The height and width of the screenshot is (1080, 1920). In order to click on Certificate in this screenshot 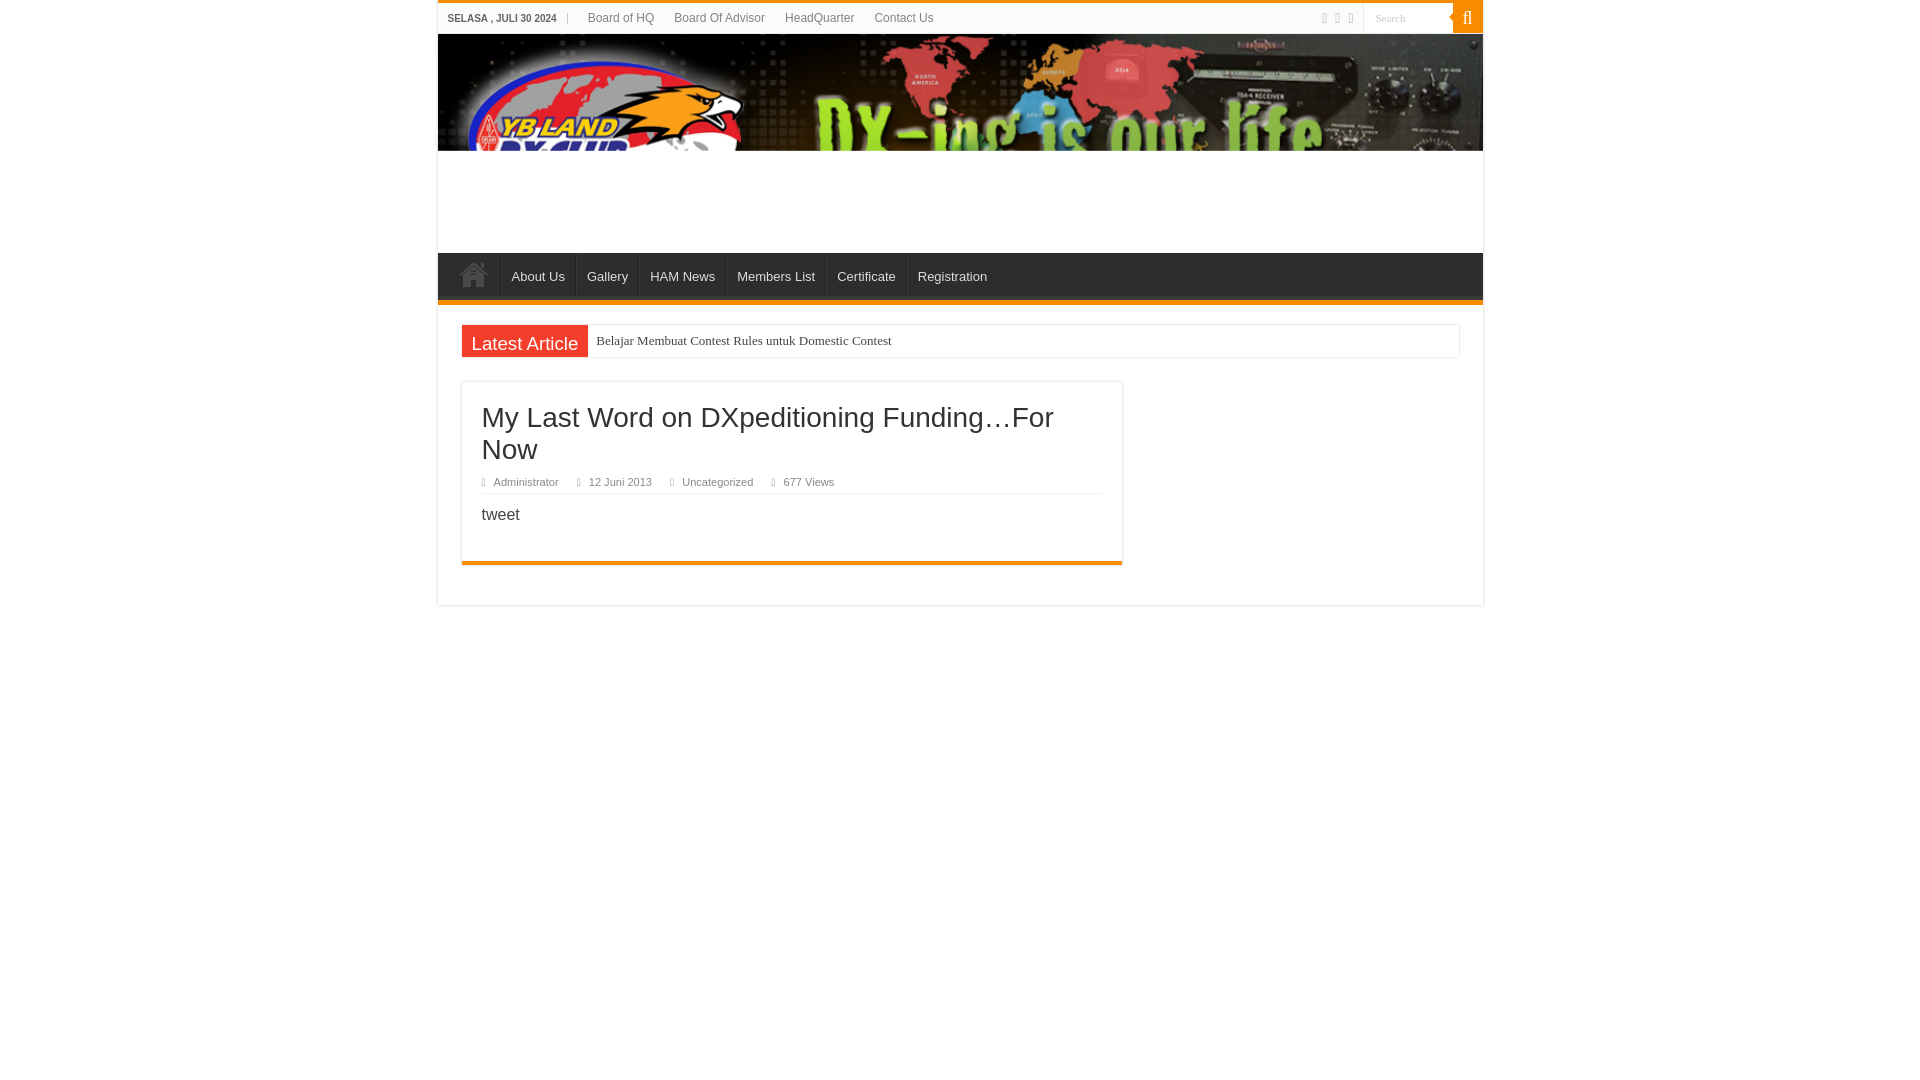, I will do `click(866, 273)`.